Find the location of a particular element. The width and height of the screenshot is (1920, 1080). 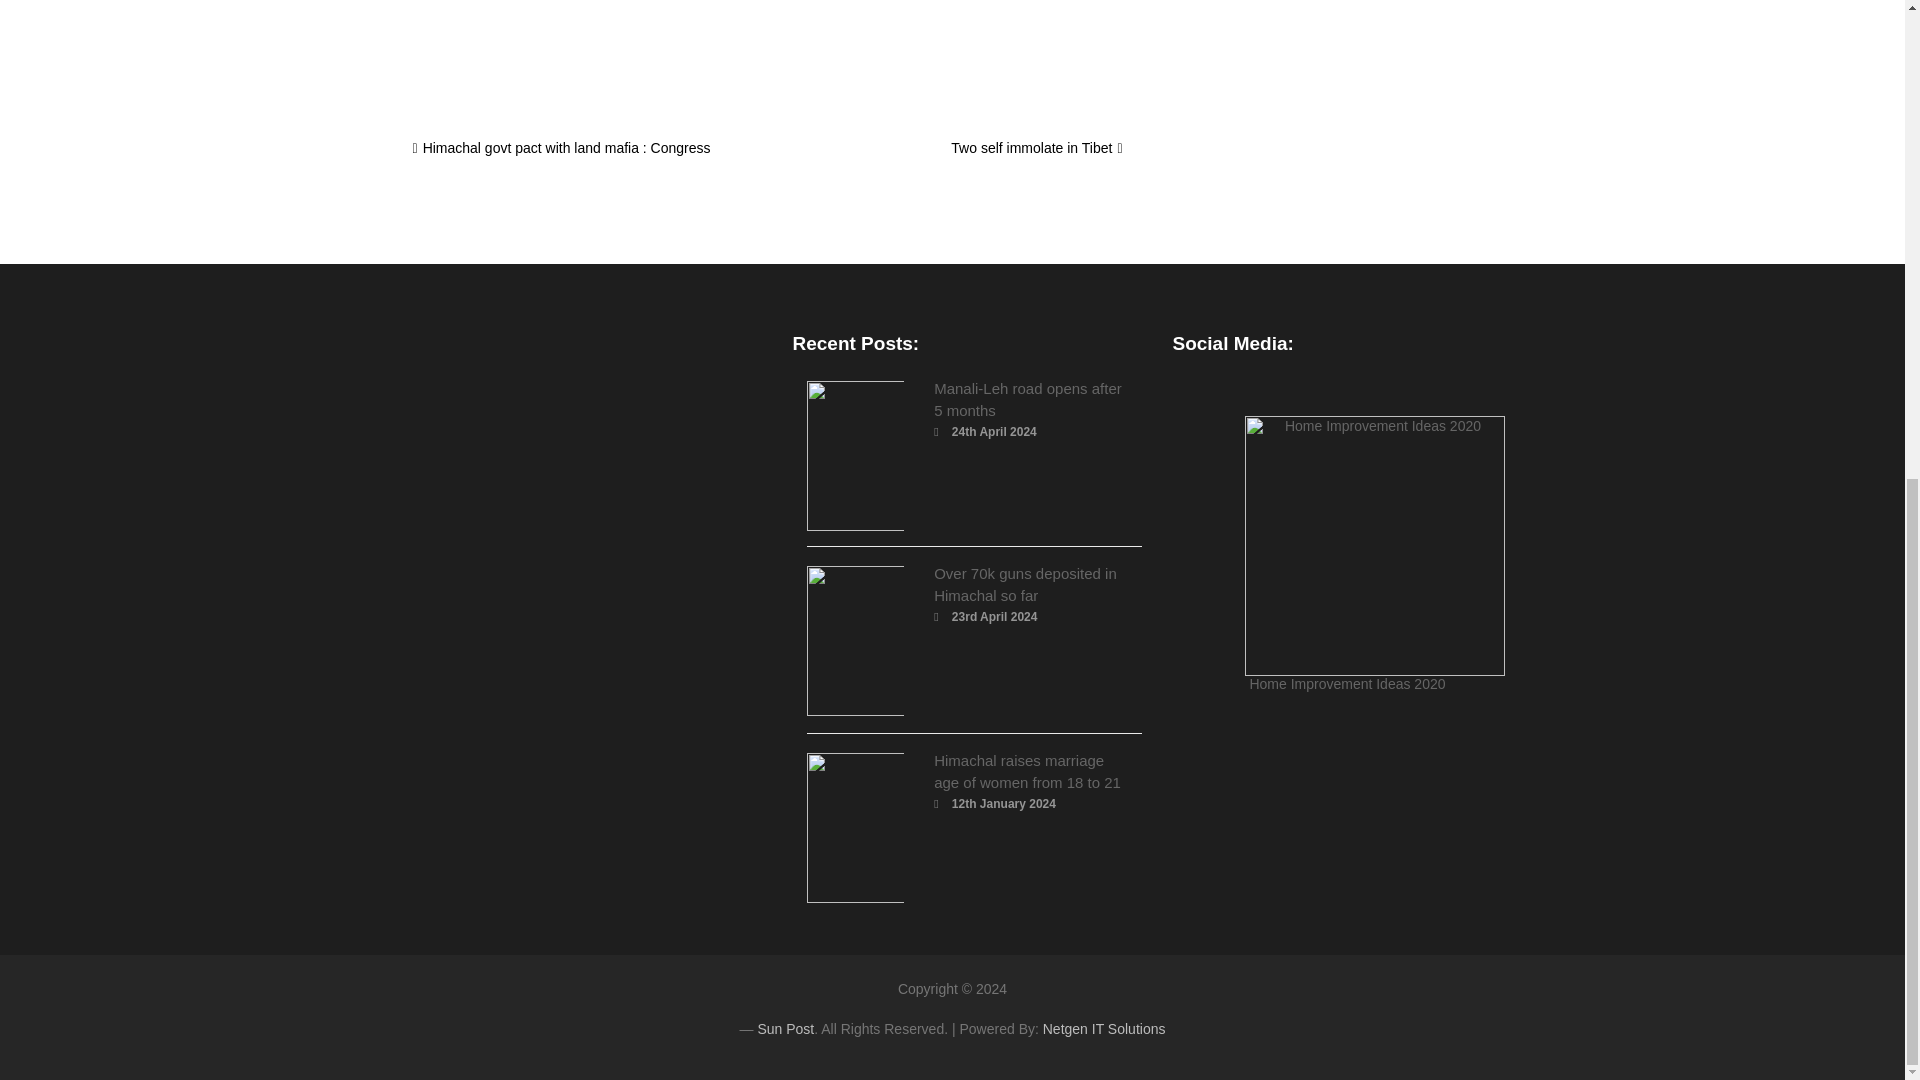

Sun Post is located at coordinates (785, 1028).